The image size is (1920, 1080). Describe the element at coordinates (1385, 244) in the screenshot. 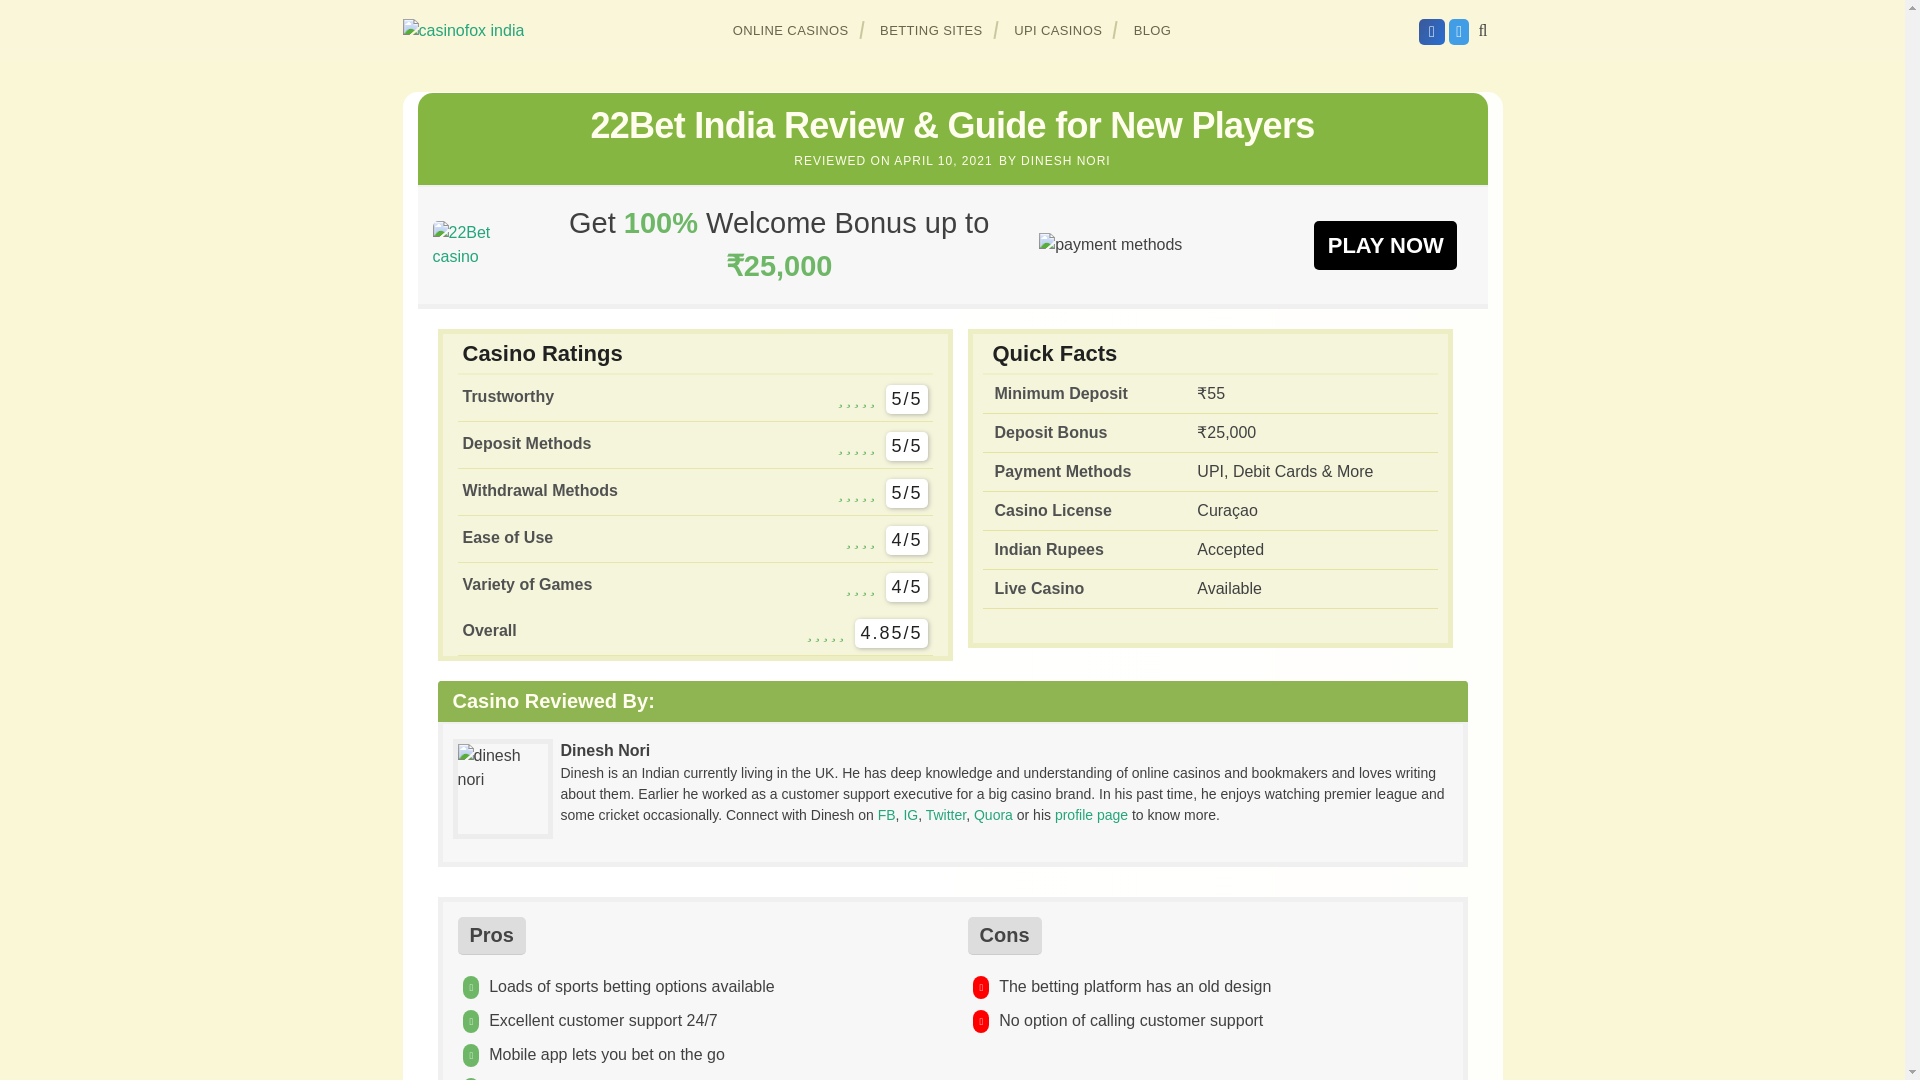

I see `22Bet` at that location.